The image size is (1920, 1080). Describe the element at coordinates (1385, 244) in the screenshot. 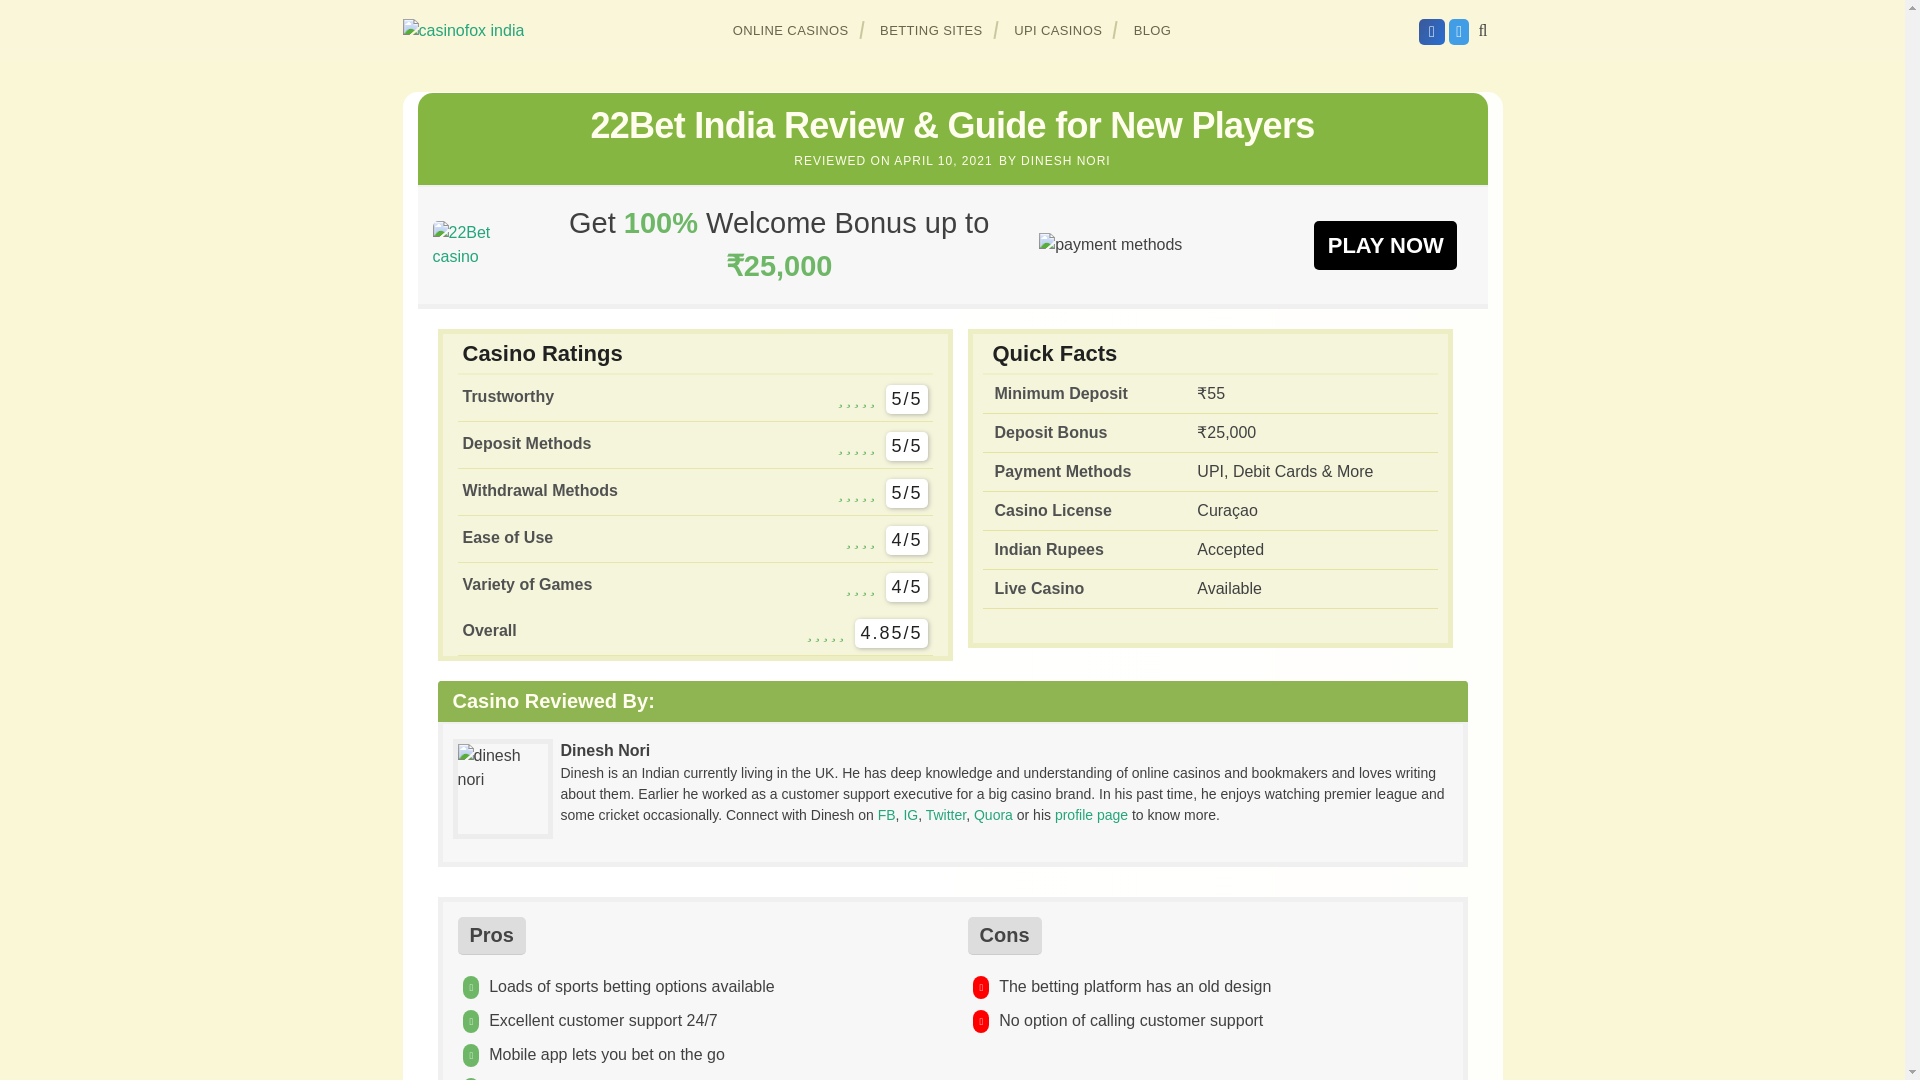

I see `22Bet` at that location.